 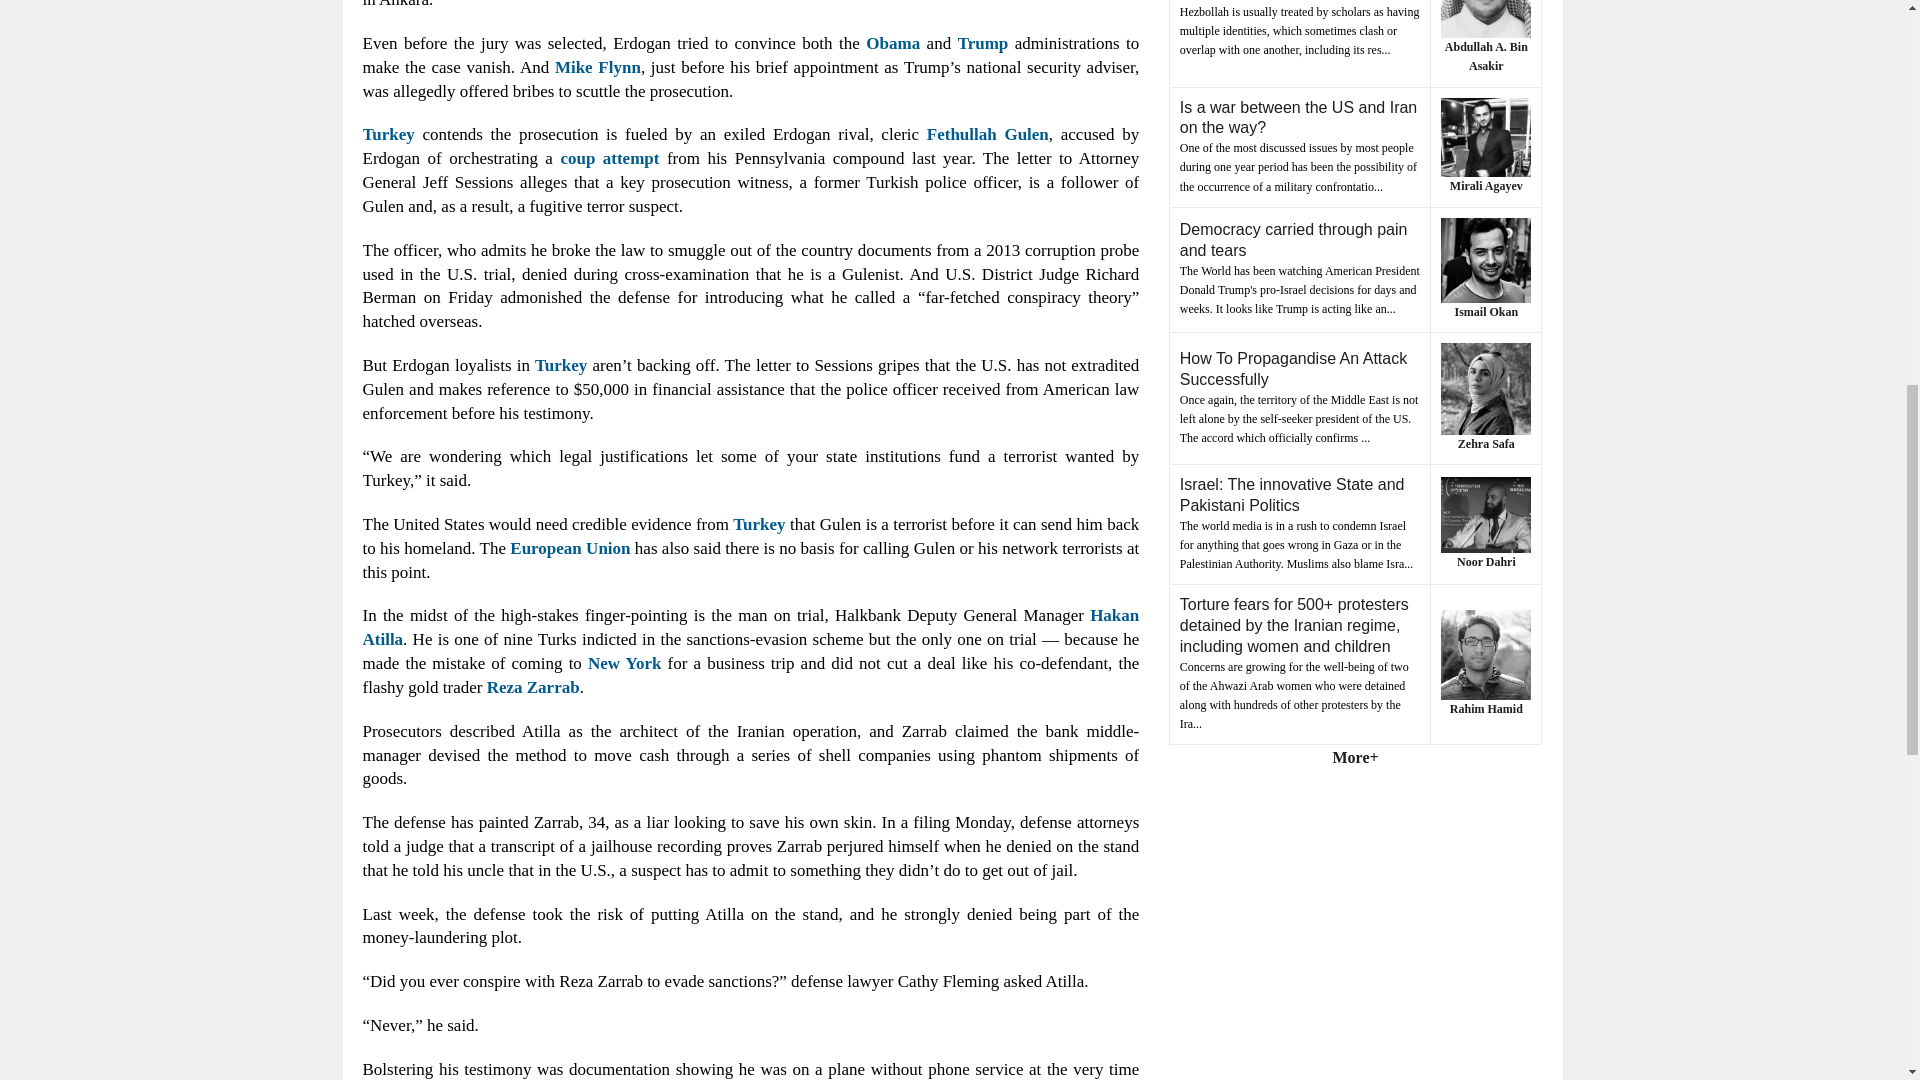 What do you see at coordinates (598, 67) in the screenshot?
I see `Mike Flynn` at bounding box center [598, 67].